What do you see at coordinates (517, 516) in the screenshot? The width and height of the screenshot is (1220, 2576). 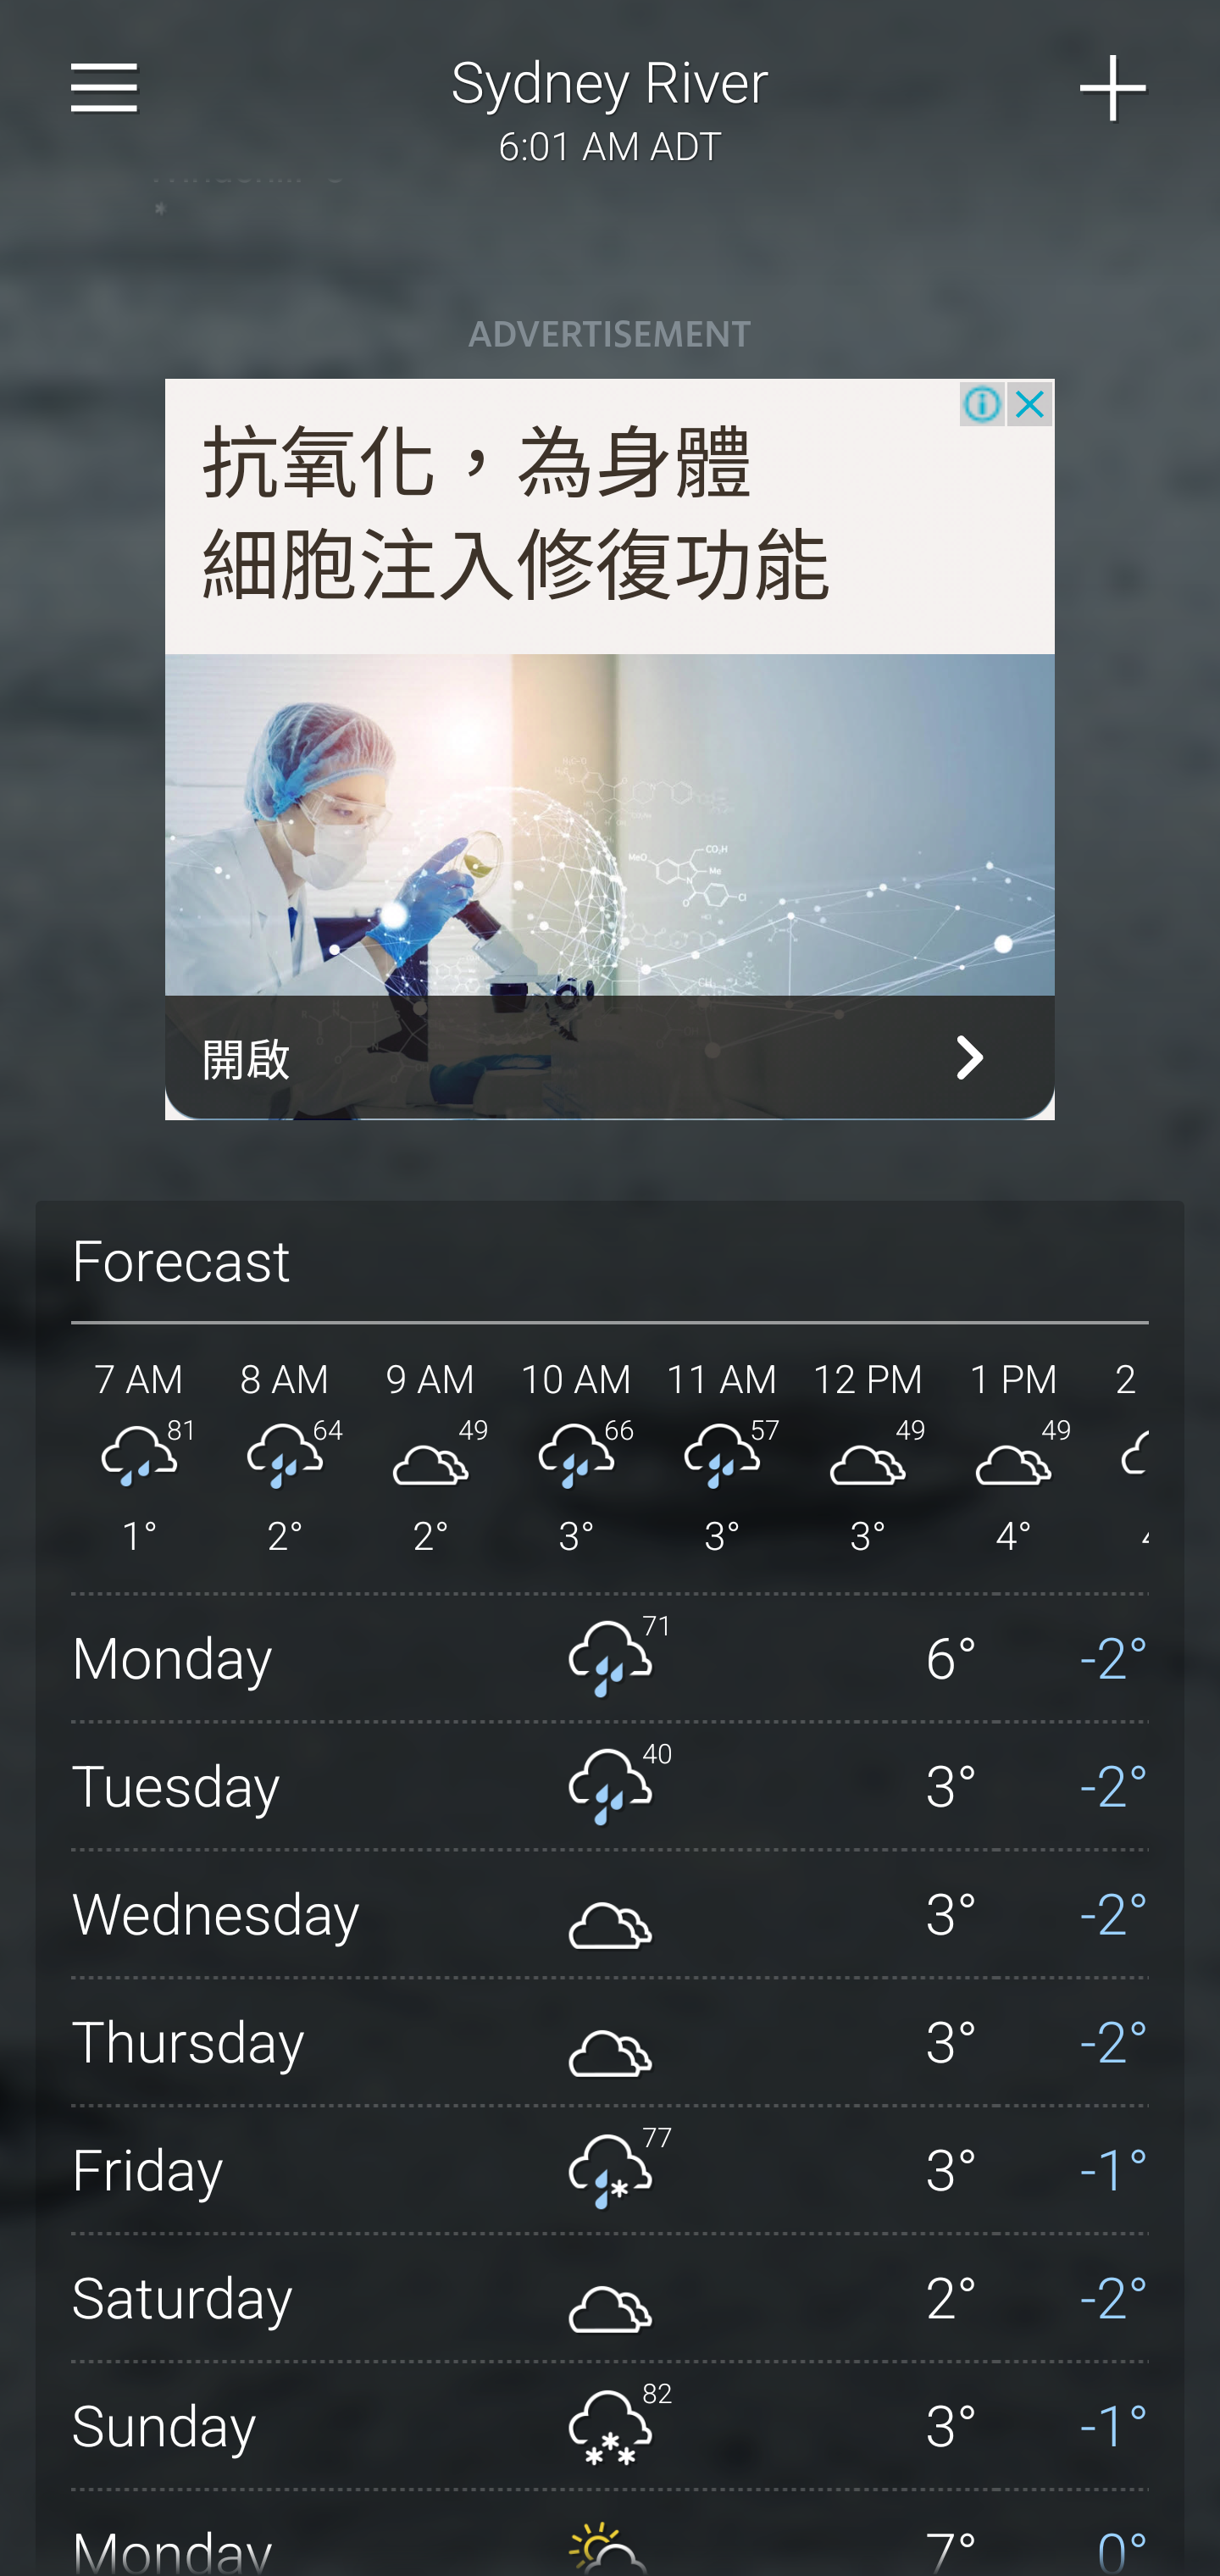 I see `抗氧化，為身體 細胞注入修復功能 抗氧化，為身體 
 細胞注入修復功能` at bounding box center [517, 516].